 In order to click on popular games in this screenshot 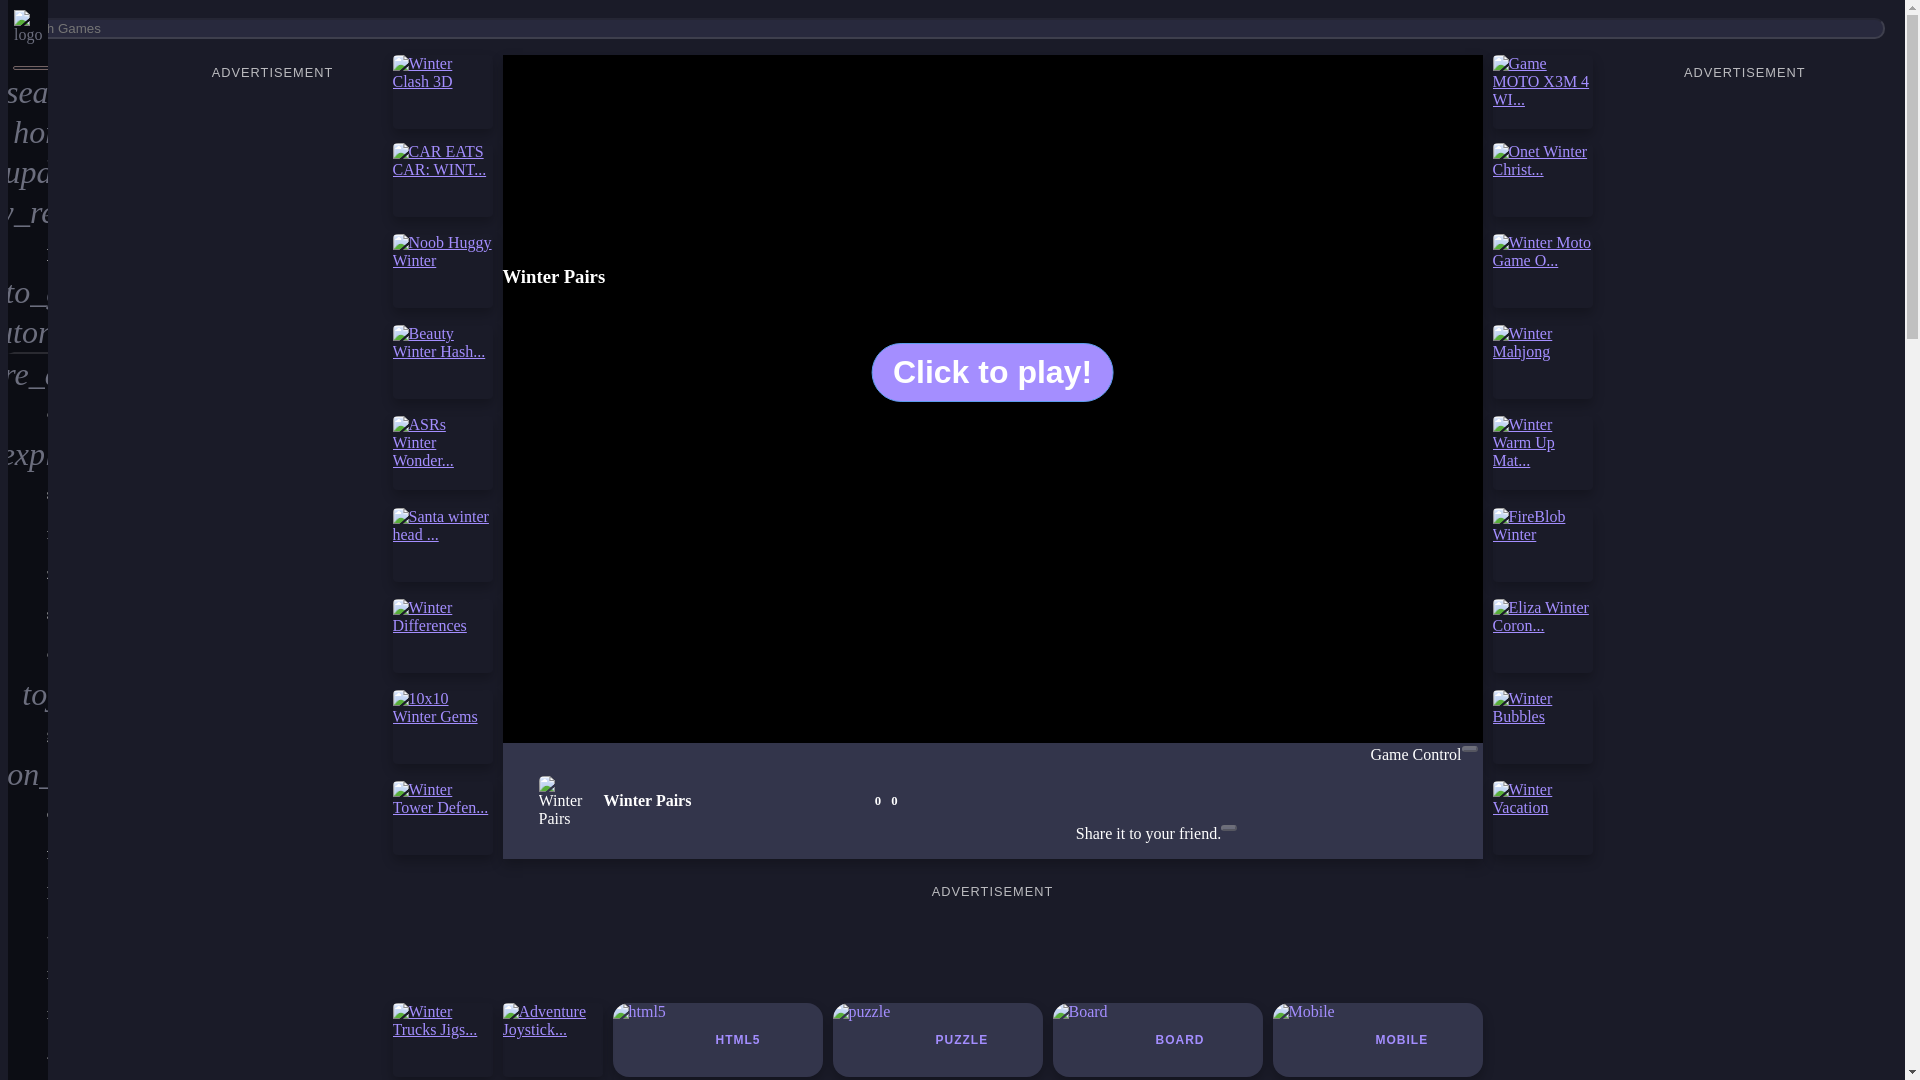, I will do `click(28, 252)`.